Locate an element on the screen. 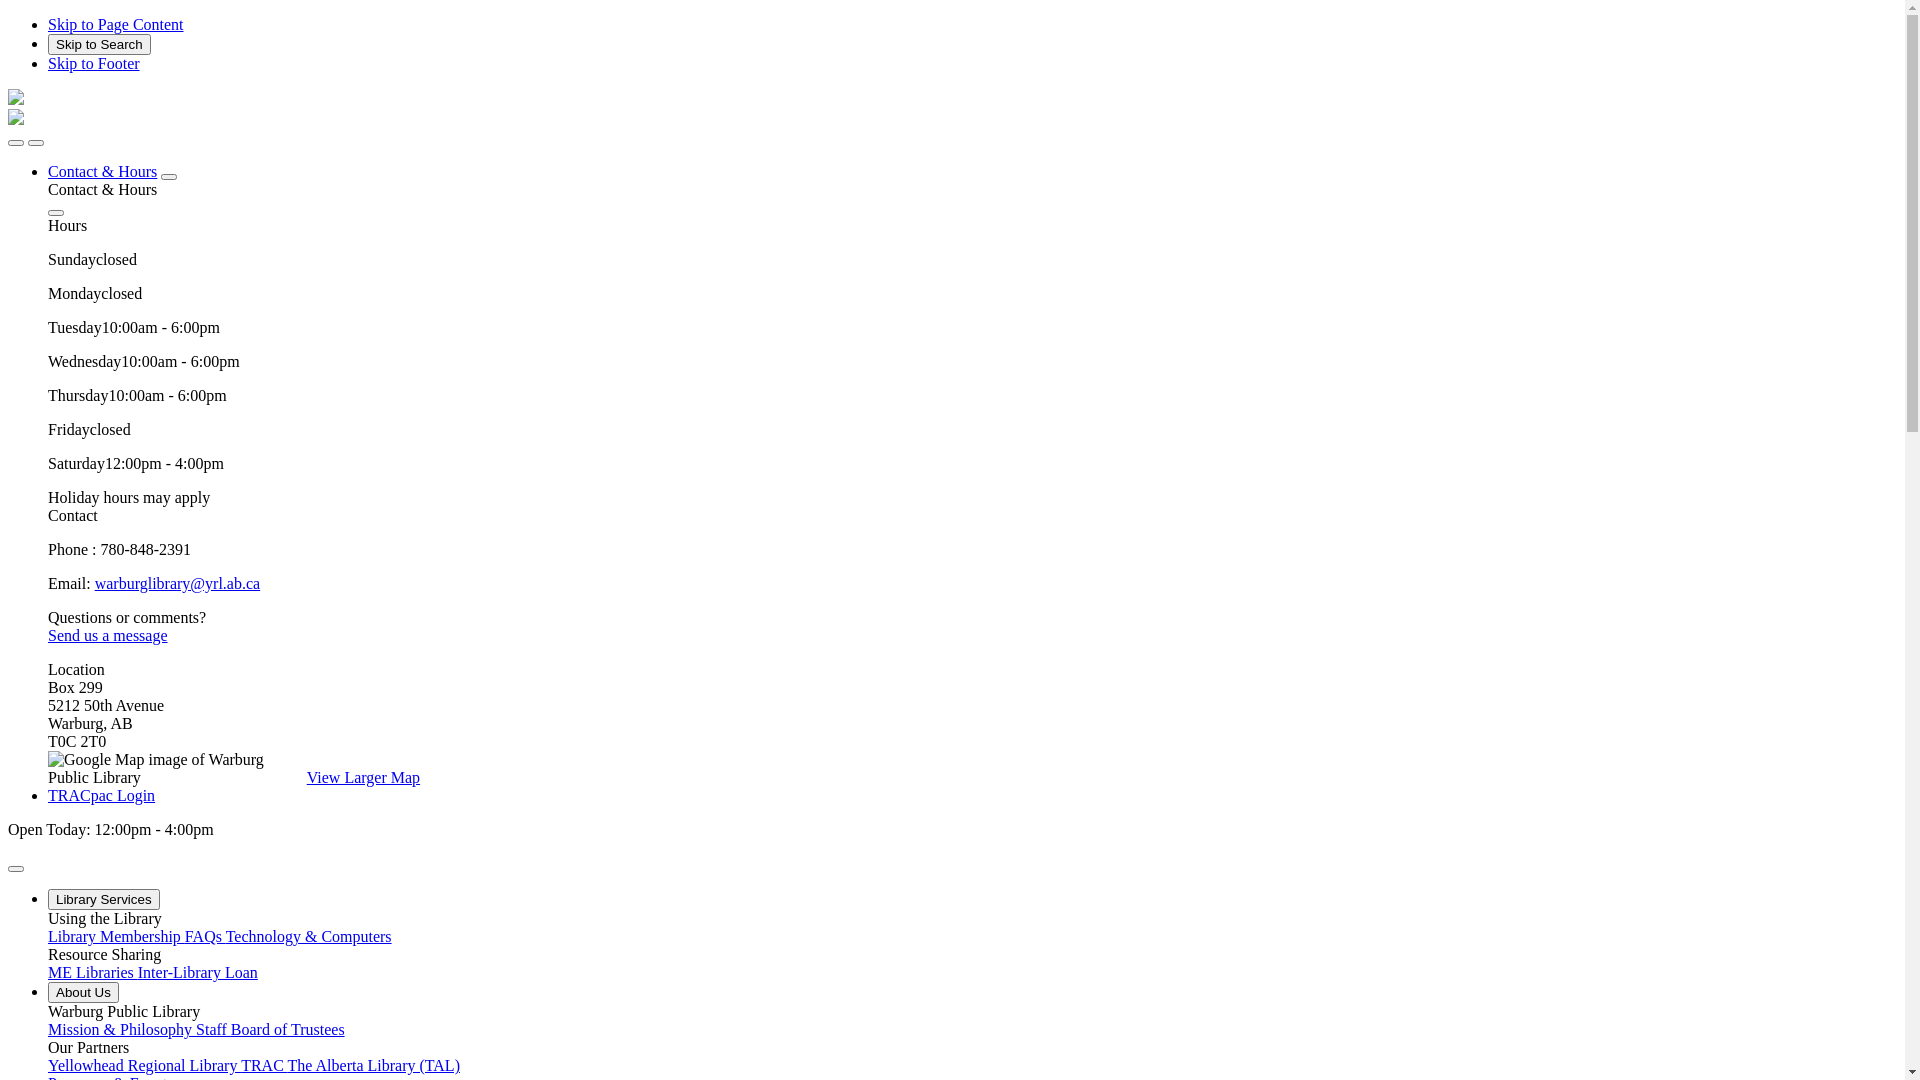 This screenshot has width=1920, height=1080. FAQs is located at coordinates (206, 936).